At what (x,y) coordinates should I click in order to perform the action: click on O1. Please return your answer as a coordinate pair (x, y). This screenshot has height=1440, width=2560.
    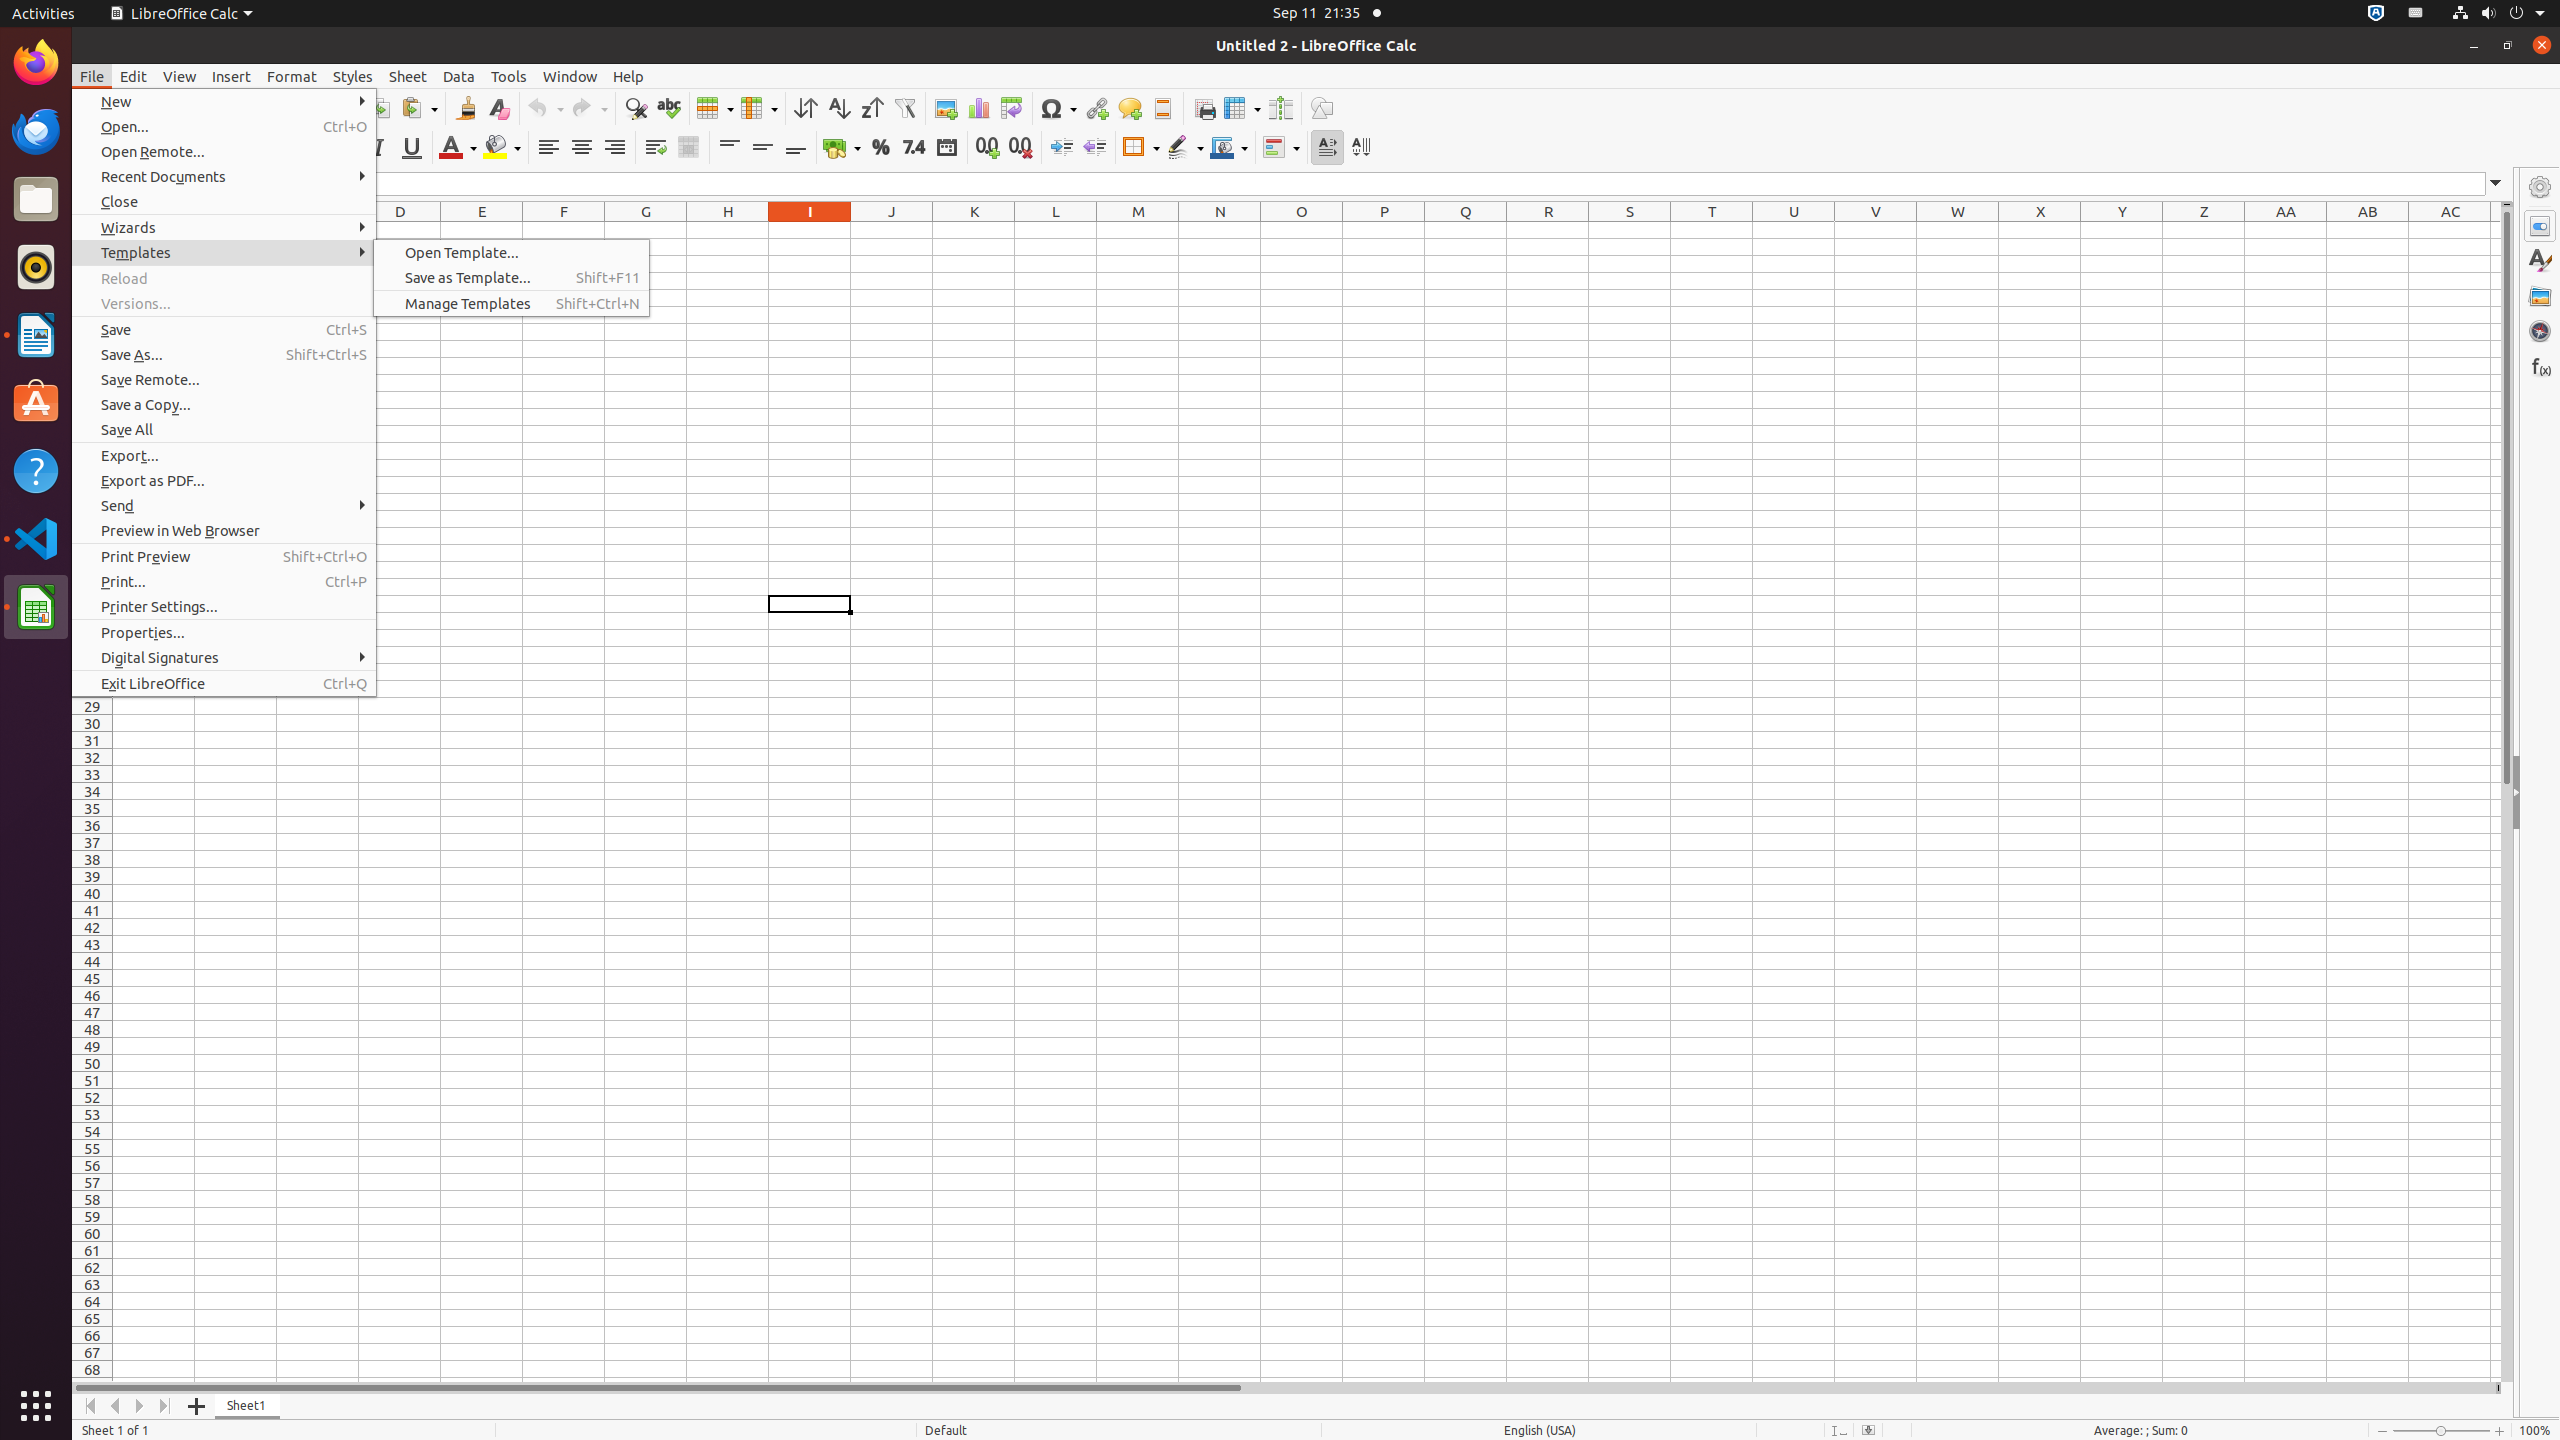
    Looking at the image, I should click on (1302, 230).